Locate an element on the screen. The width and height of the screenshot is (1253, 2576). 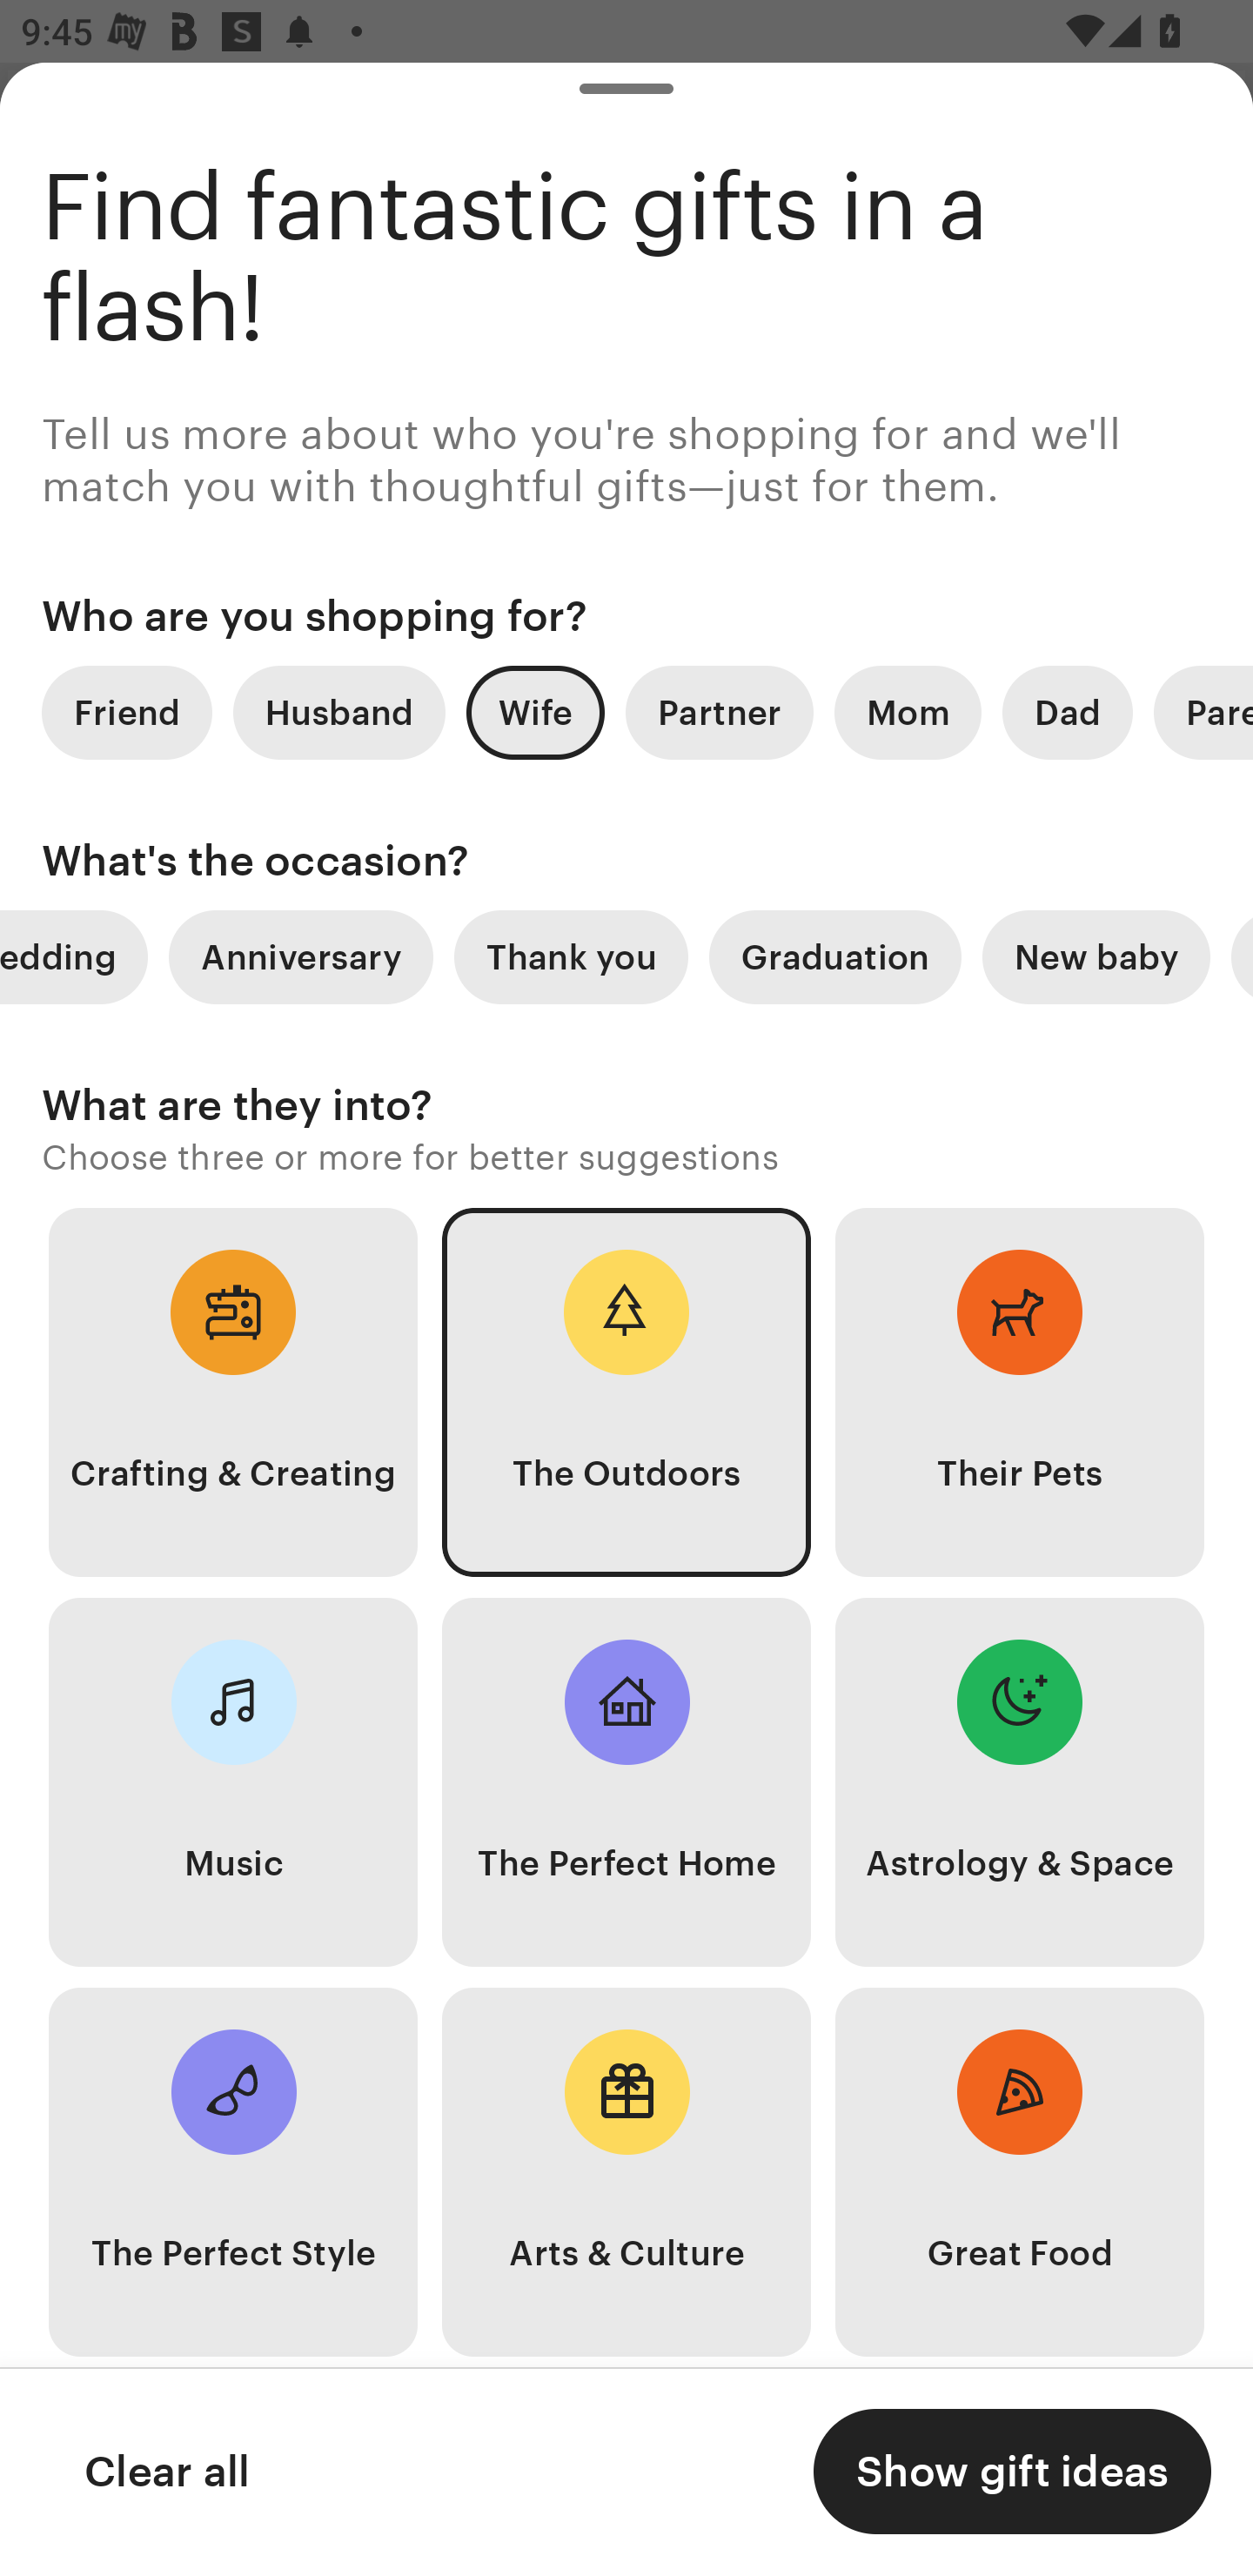
Wife is located at coordinates (535, 712).